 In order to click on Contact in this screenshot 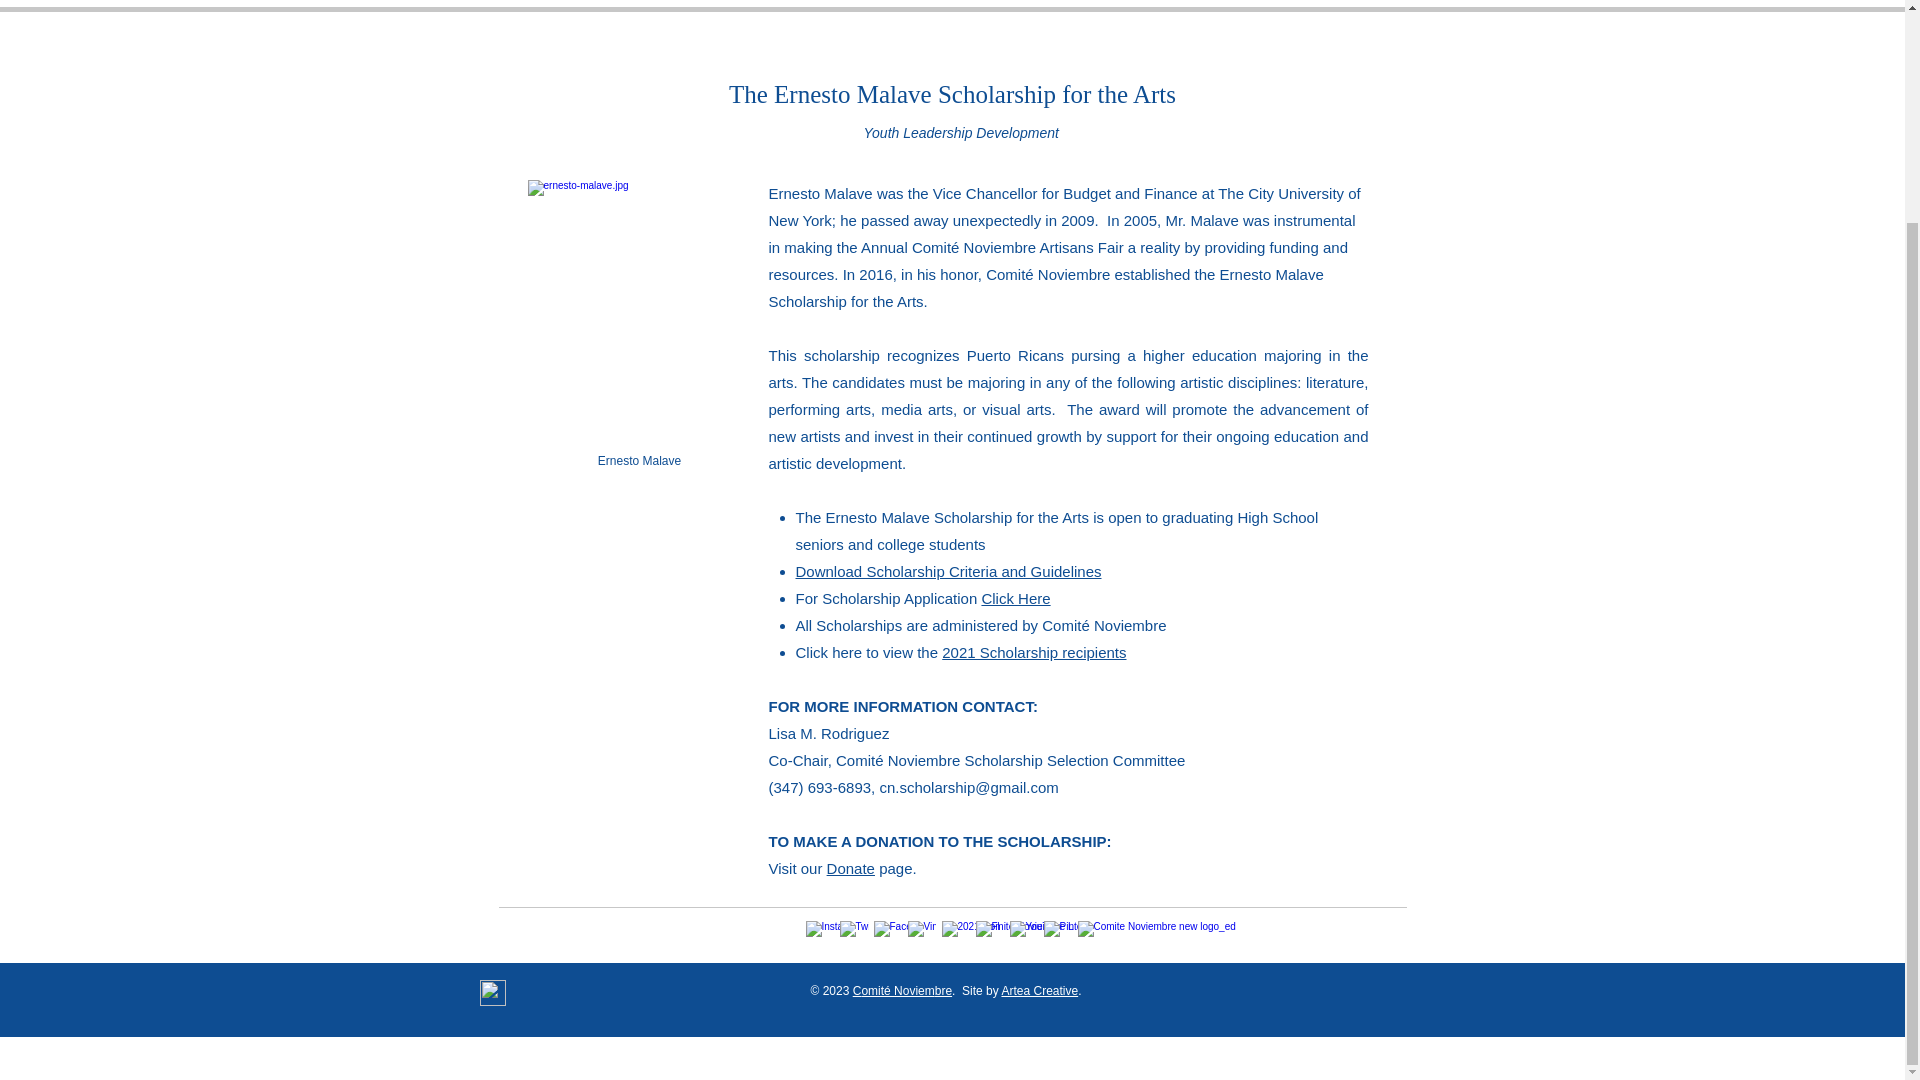, I will do `click(1228, 5)`.